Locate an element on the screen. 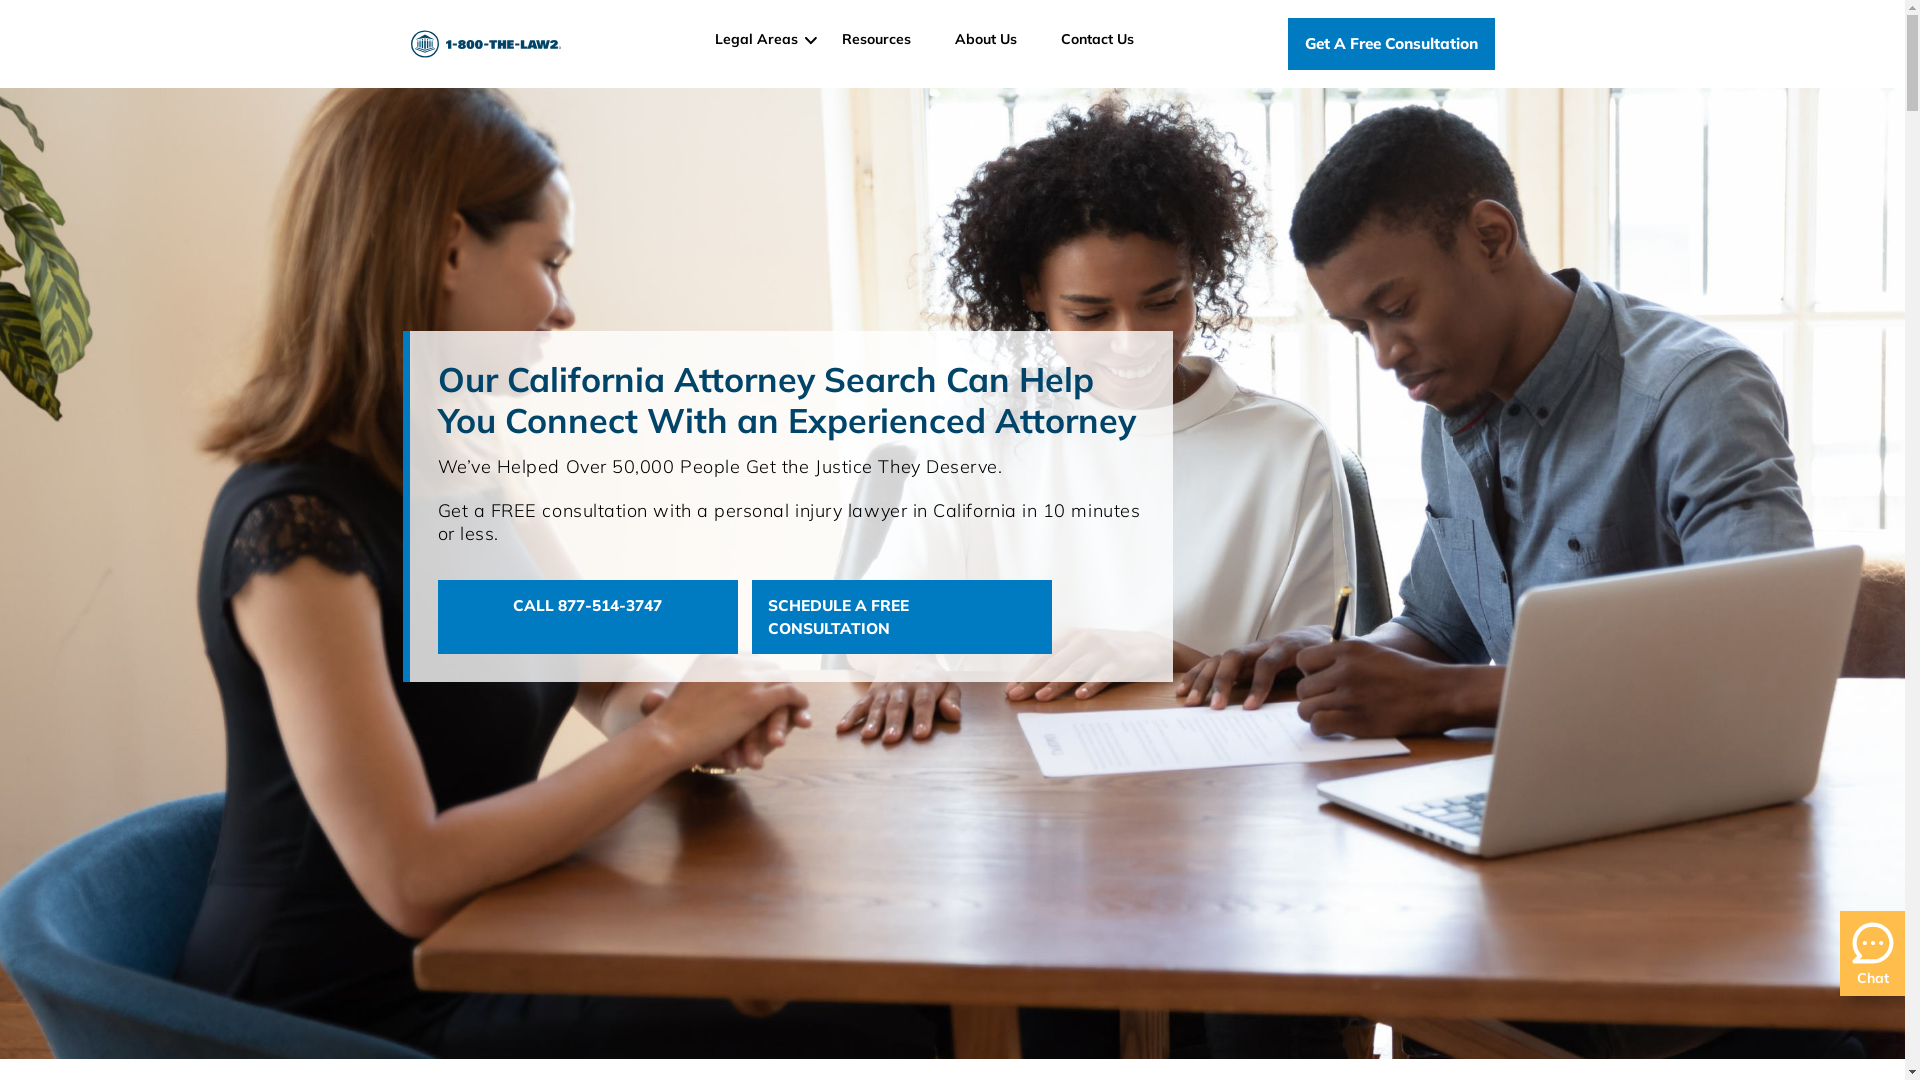 This screenshot has height=1080, width=1920. Get A Free Consultation is located at coordinates (1392, 44).